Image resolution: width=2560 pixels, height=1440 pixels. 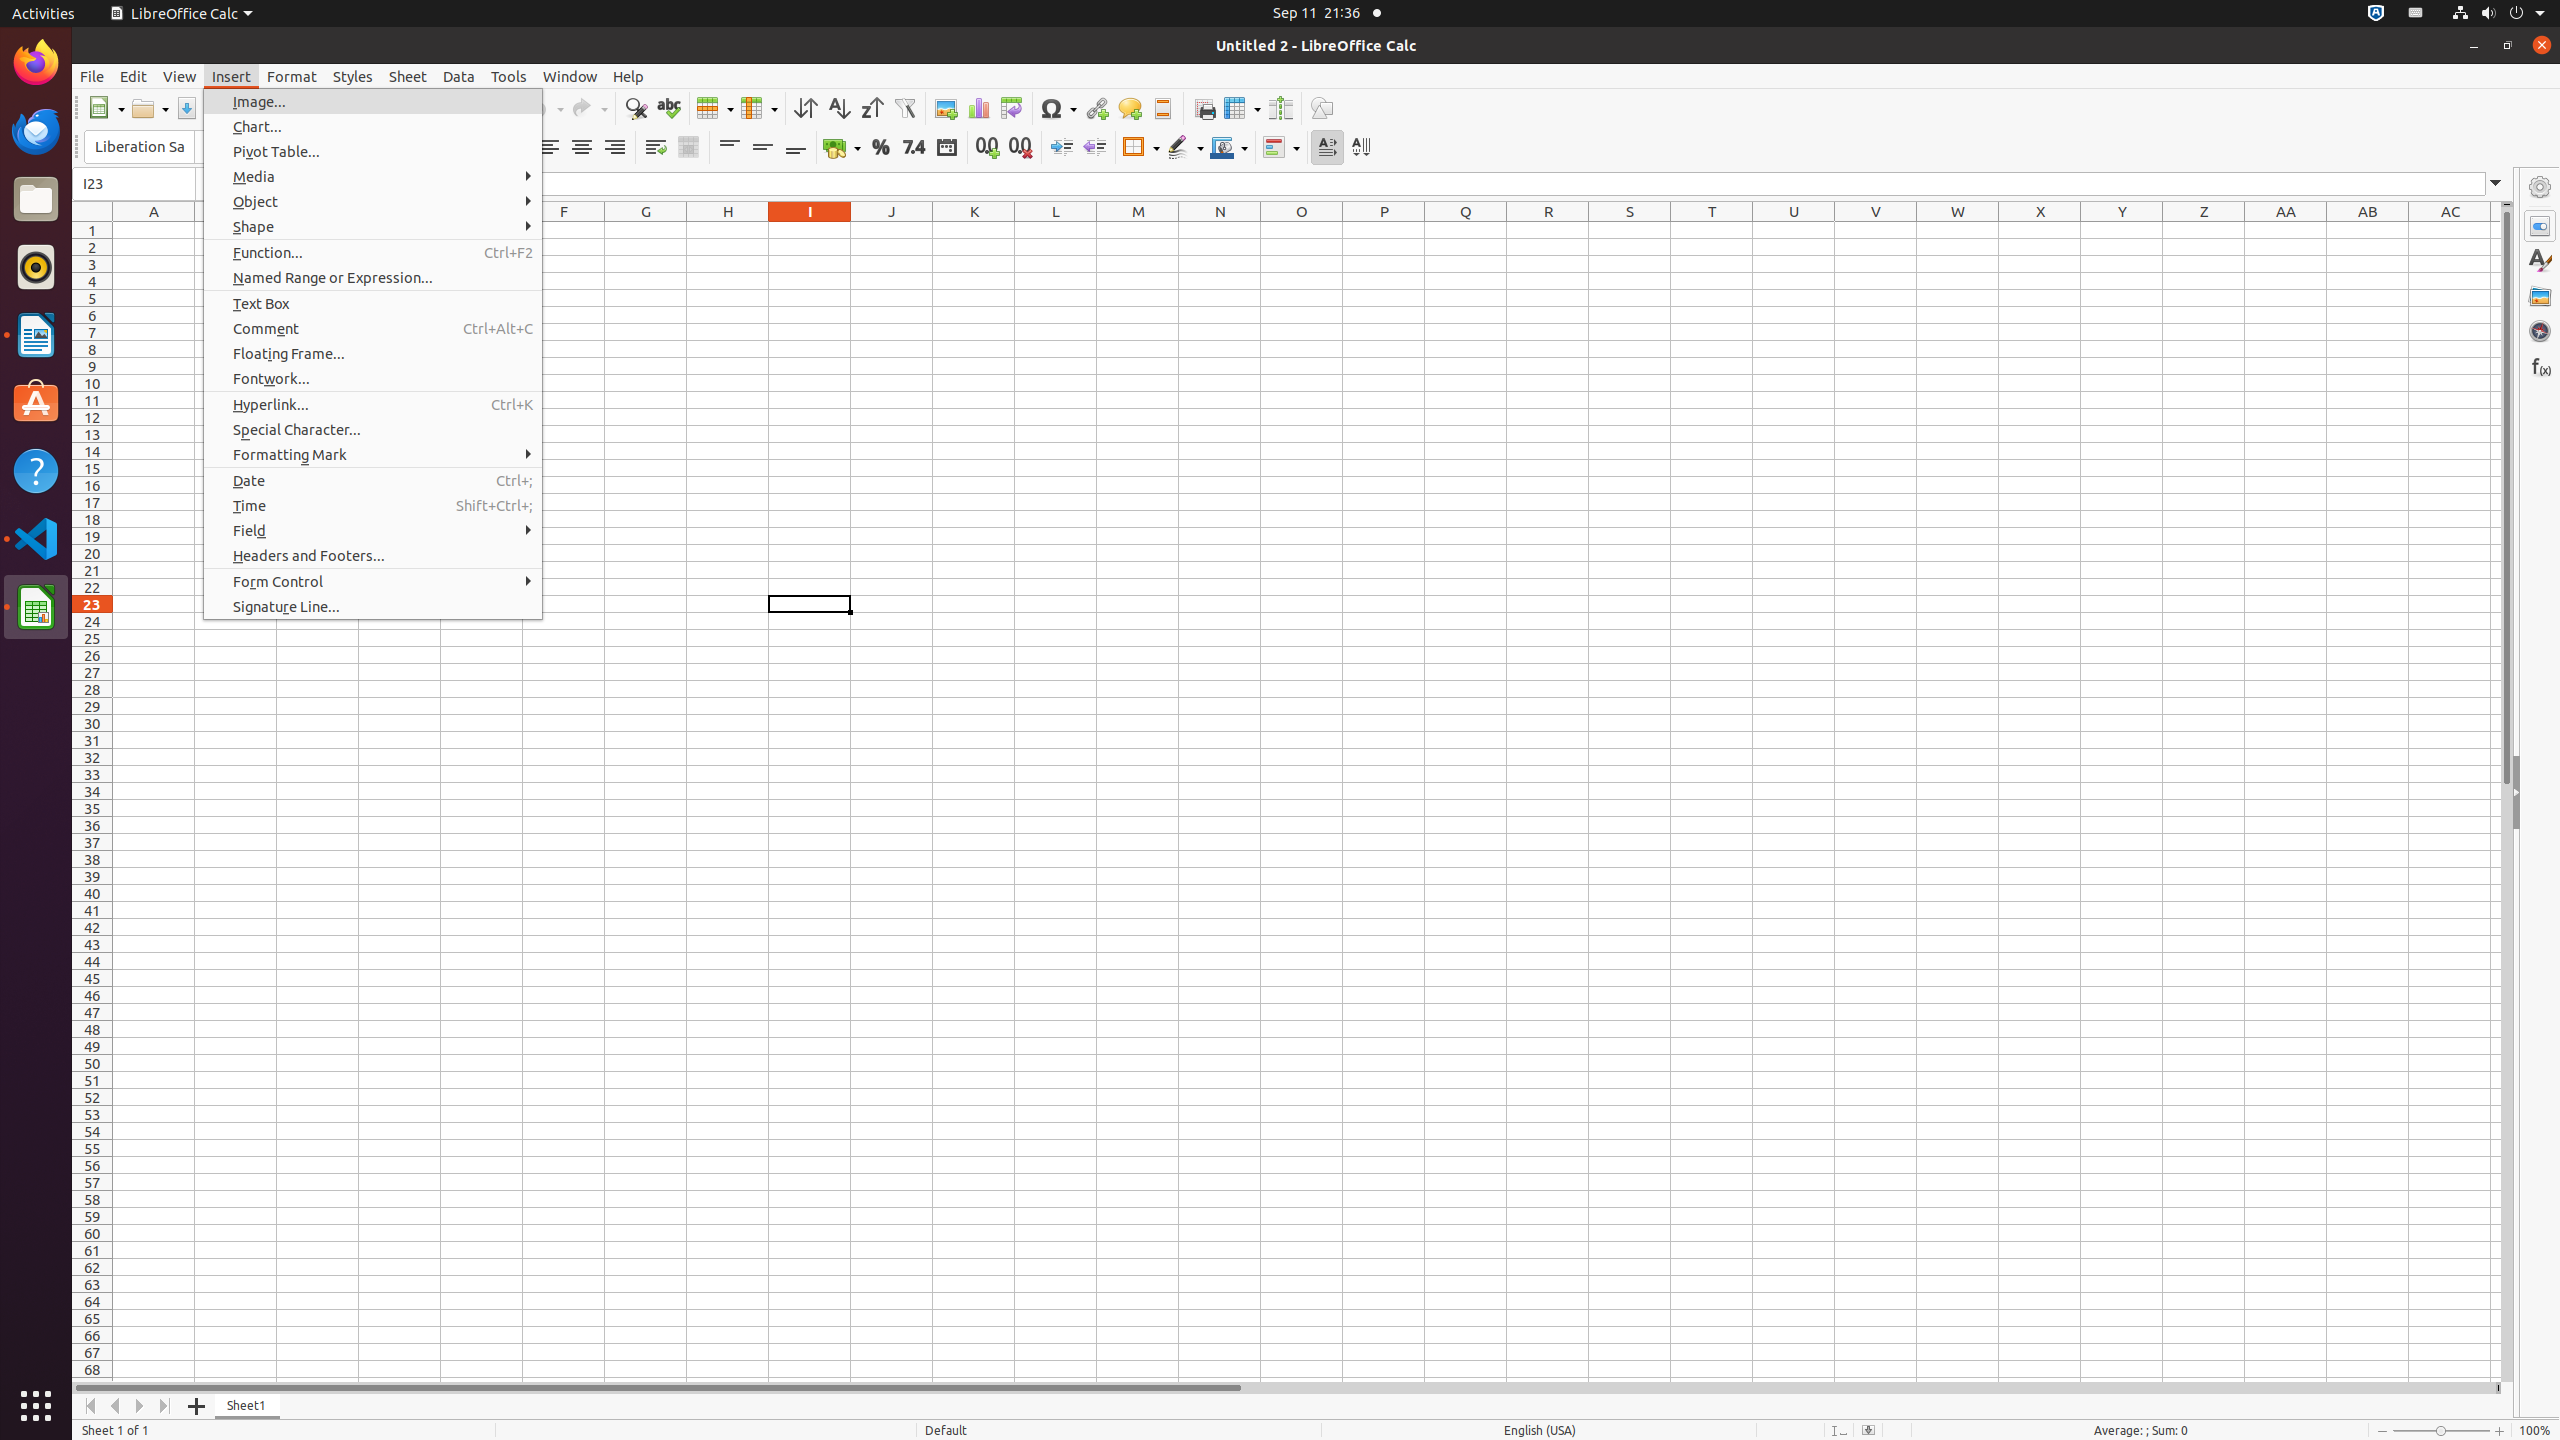 What do you see at coordinates (134, 76) in the screenshot?
I see `Edit` at bounding box center [134, 76].